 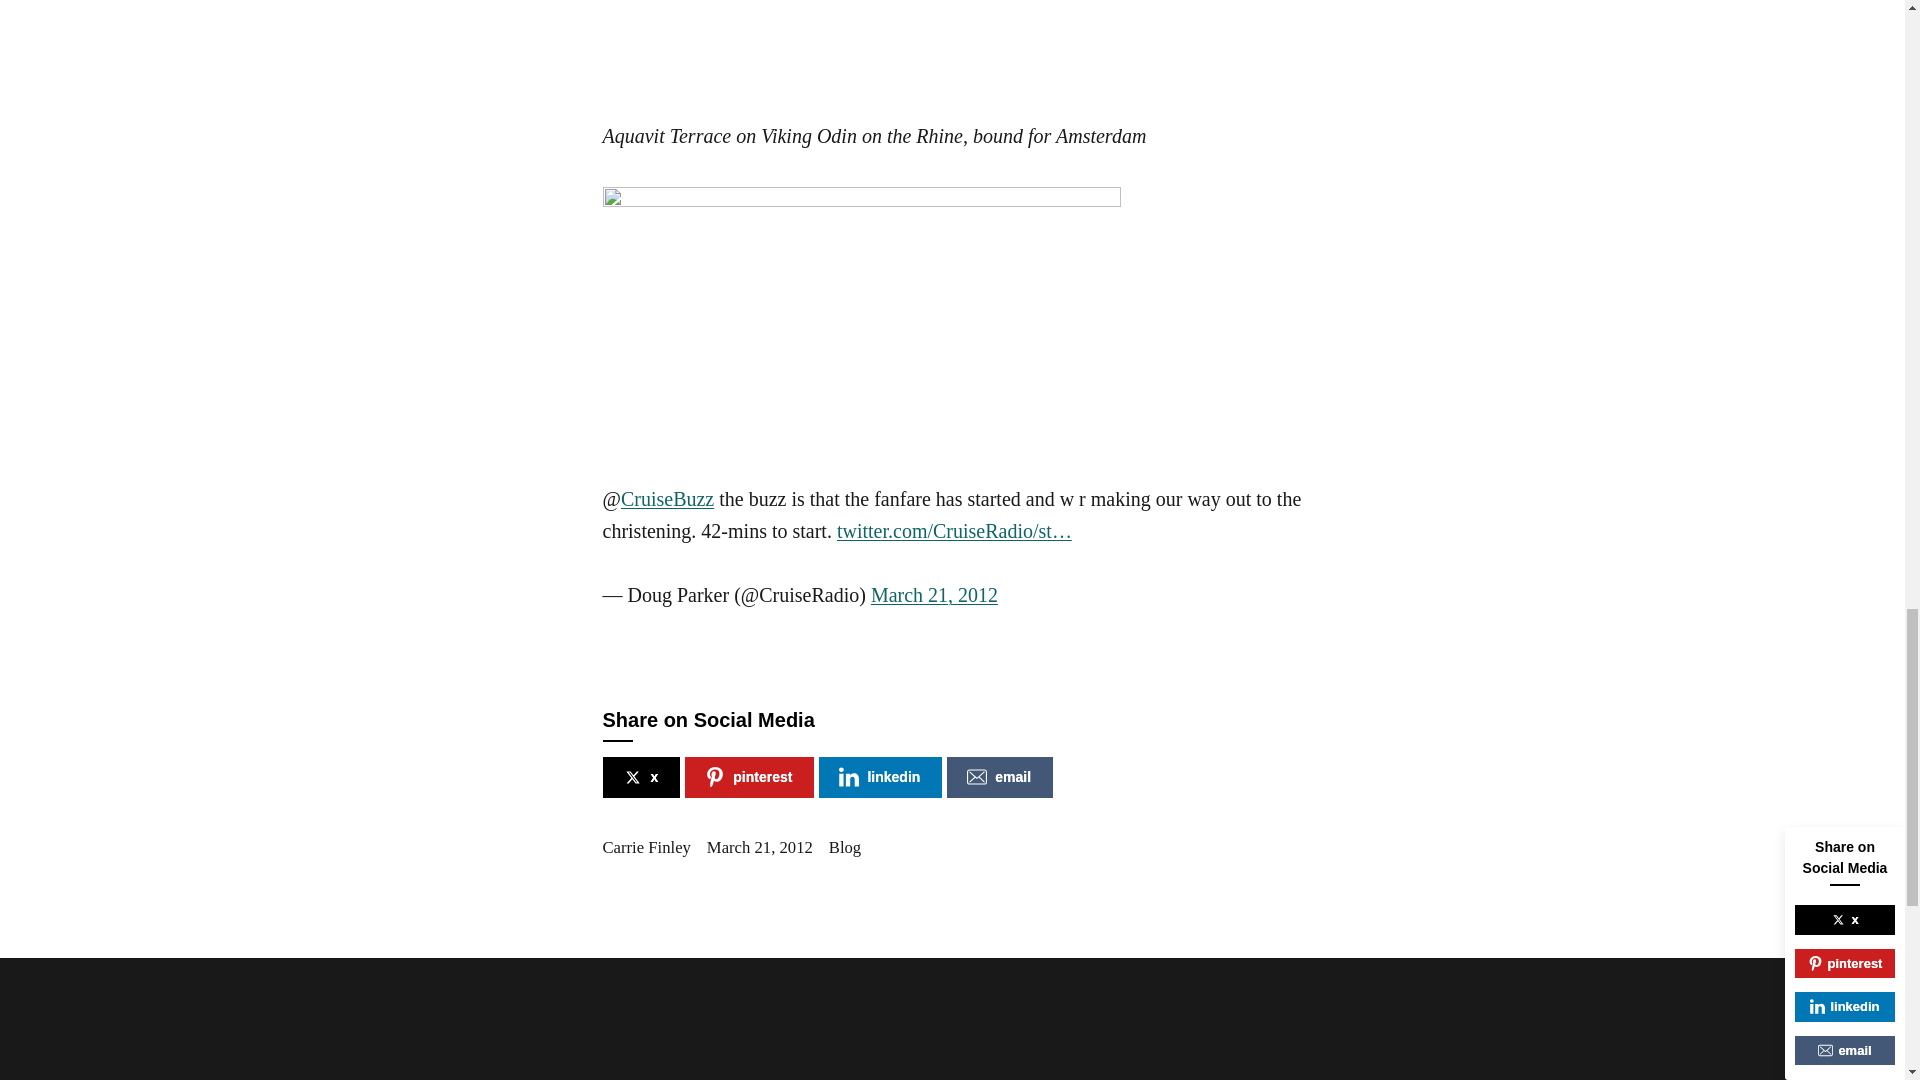 What do you see at coordinates (872, 44) in the screenshot?
I see `Viking River Cruises FB Page` at bounding box center [872, 44].